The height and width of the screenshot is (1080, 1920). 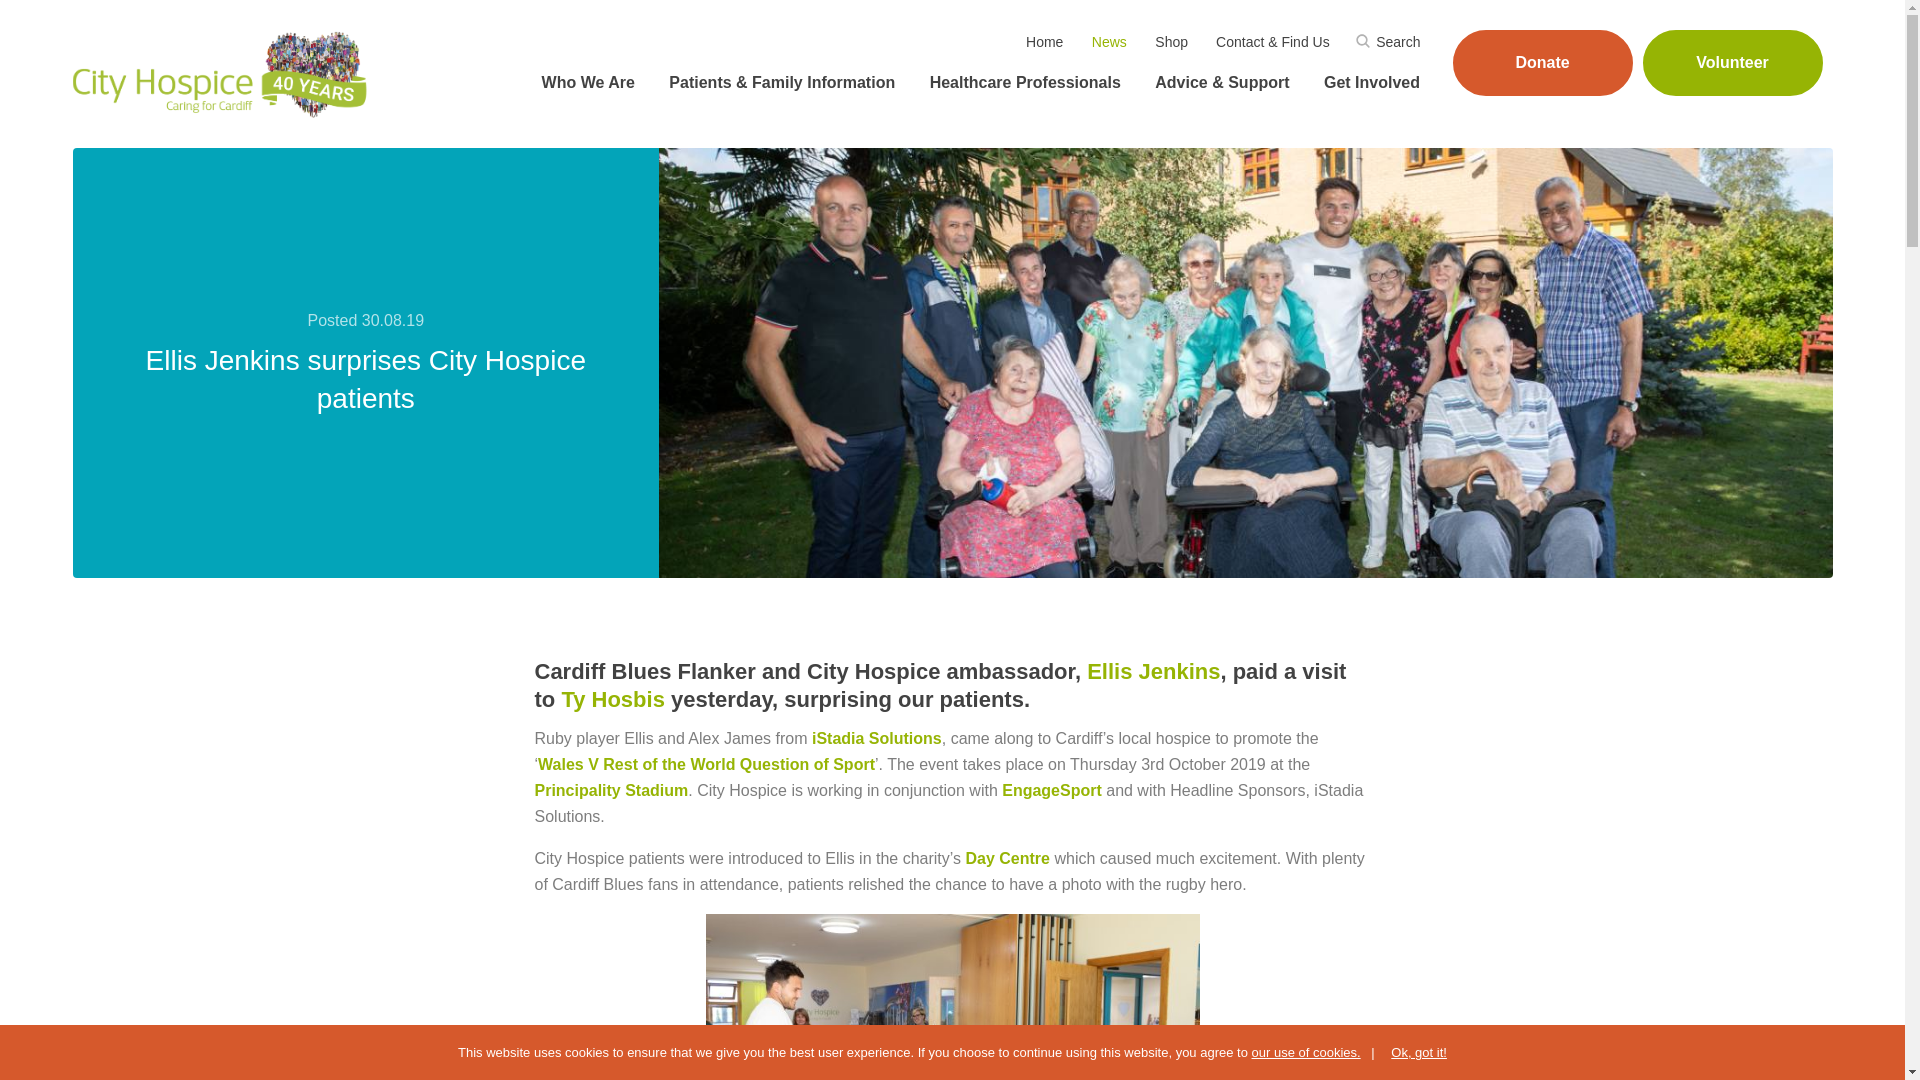 What do you see at coordinates (1732, 63) in the screenshot?
I see `Volunteer` at bounding box center [1732, 63].